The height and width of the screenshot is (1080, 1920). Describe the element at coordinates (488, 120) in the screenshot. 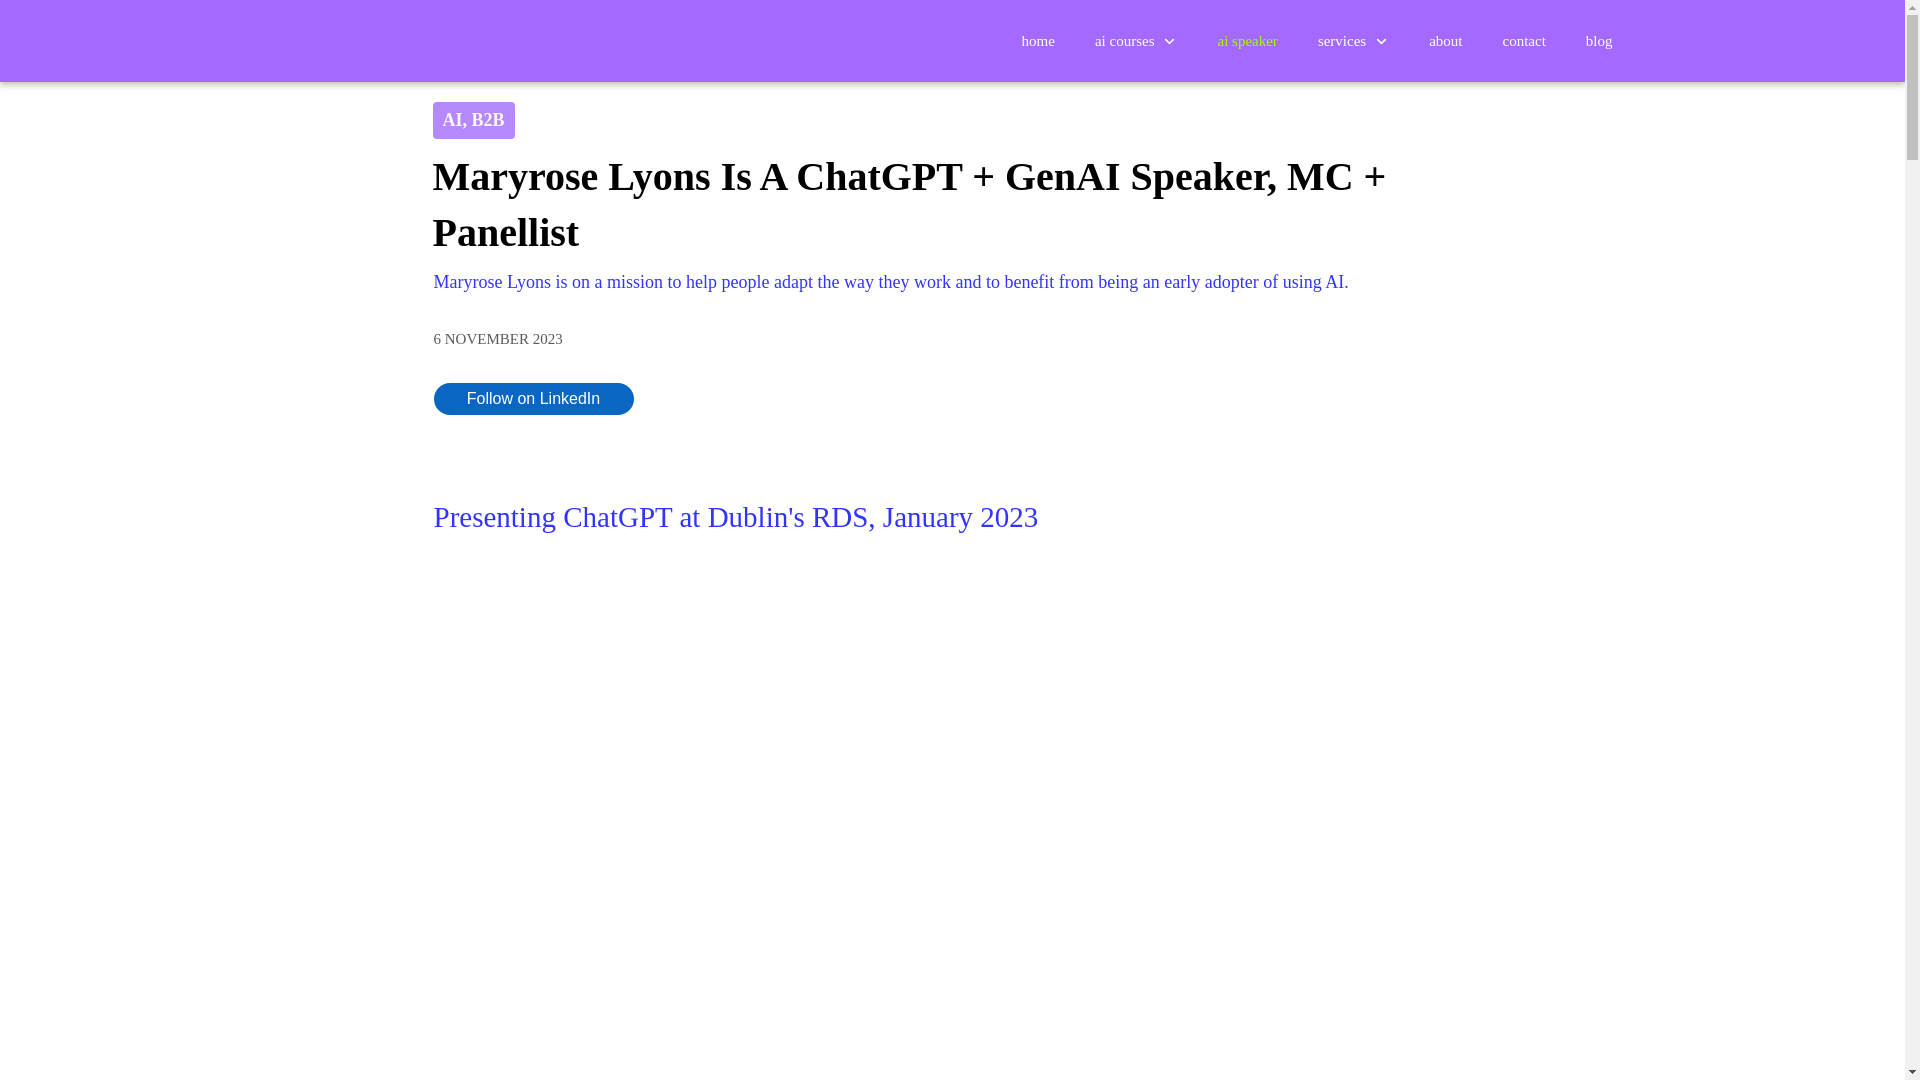

I see `B2B` at that location.